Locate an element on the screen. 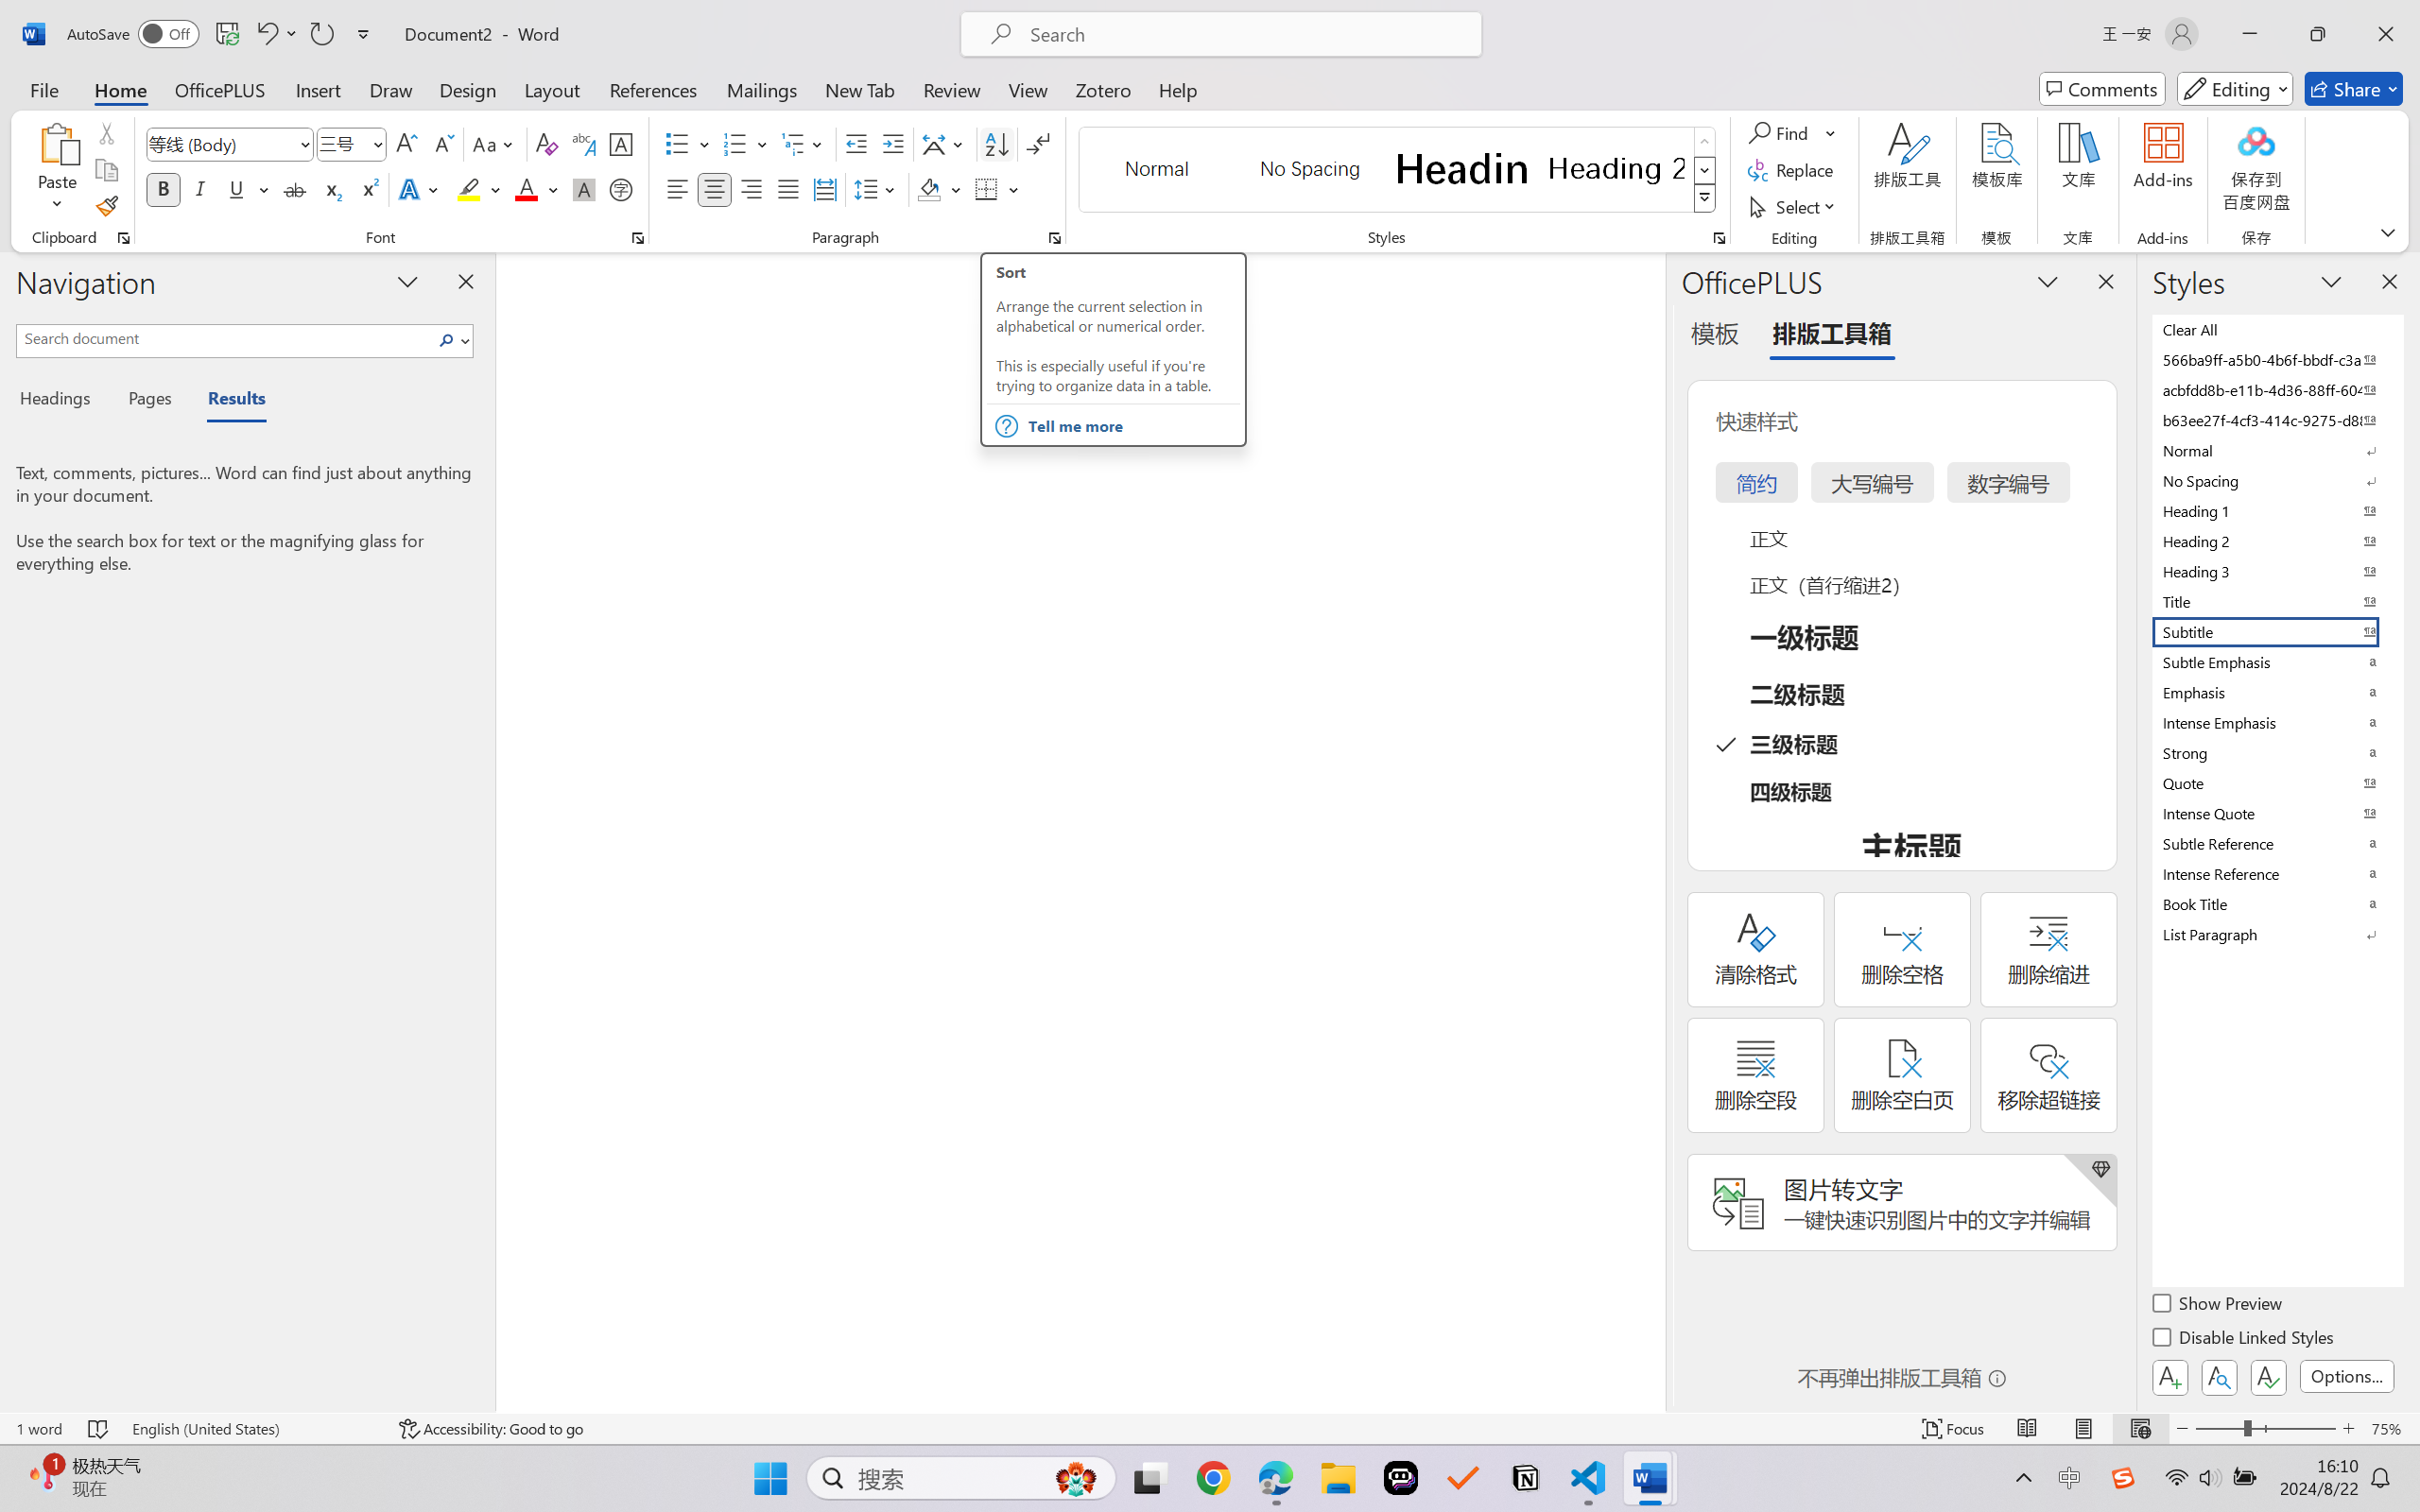 This screenshot has width=2420, height=1512. Intense Quote is located at coordinates (2276, 813).